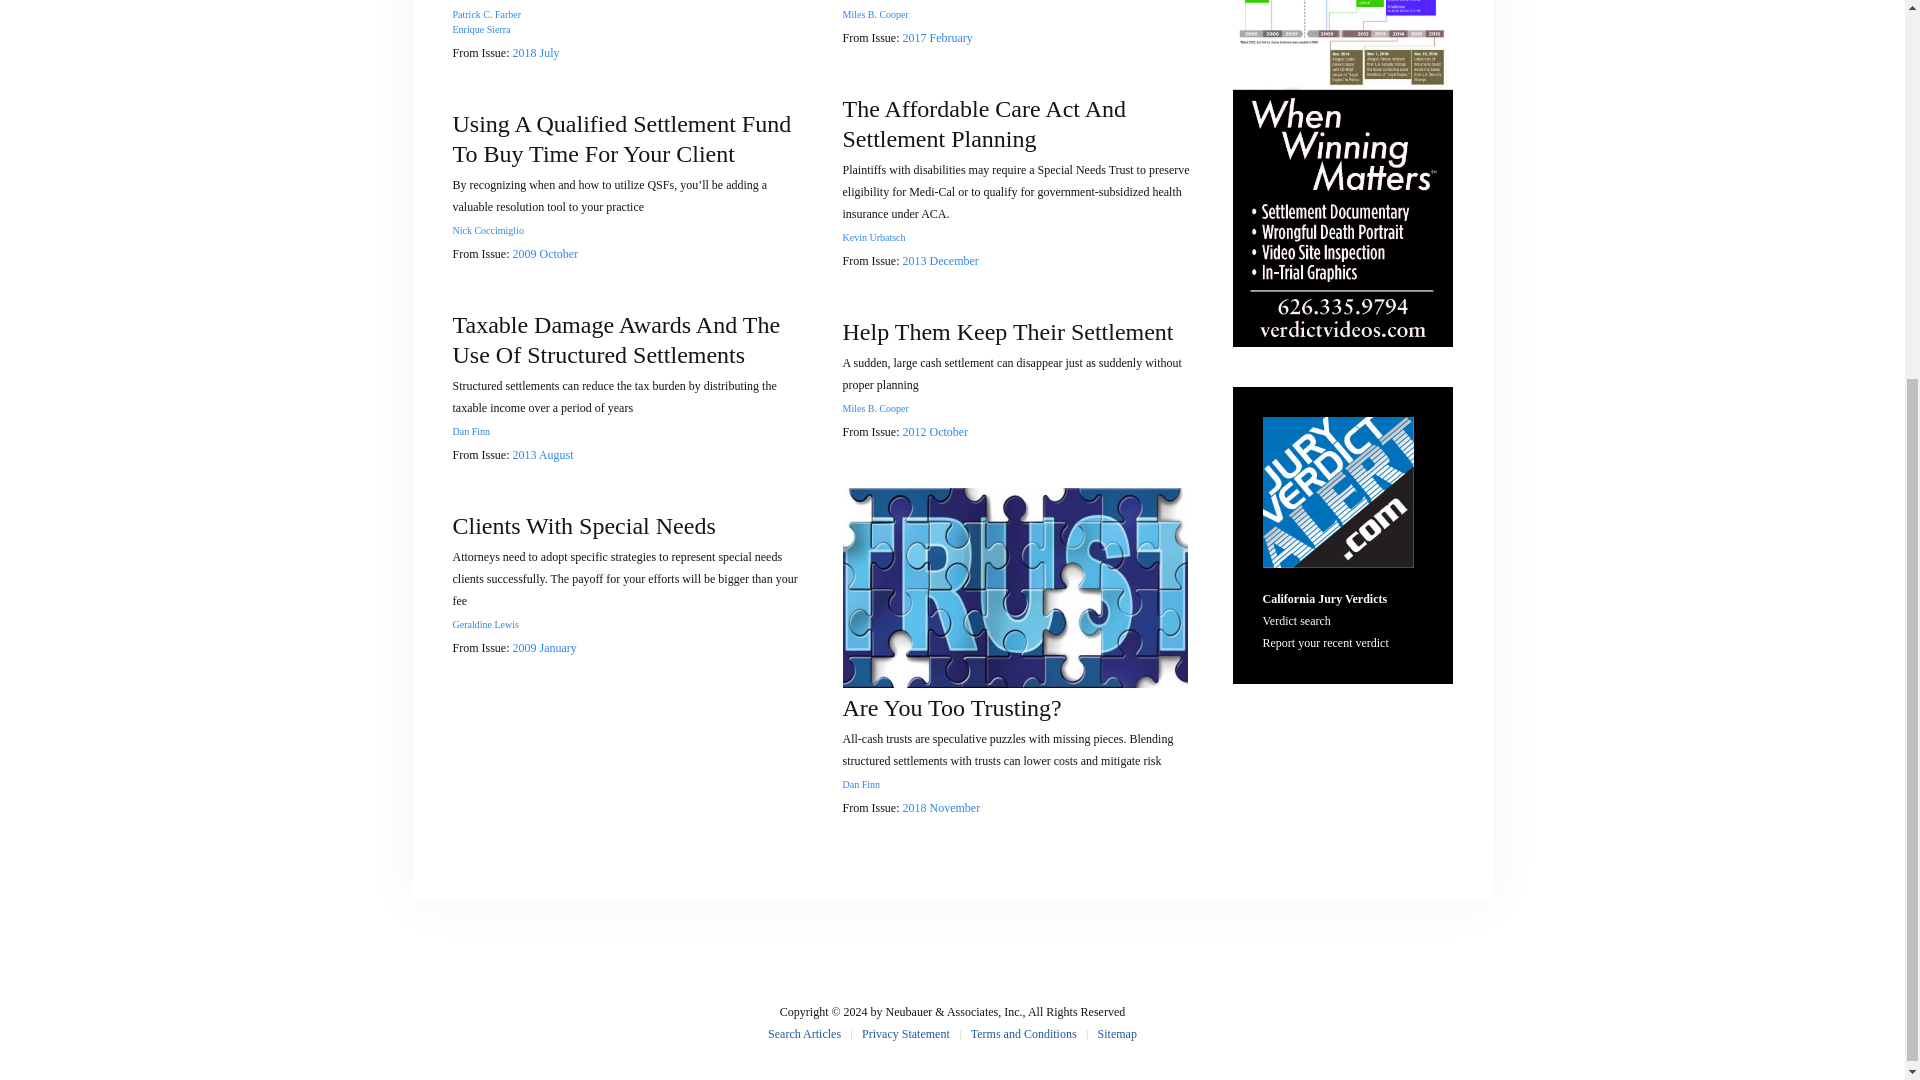 The width and height of the screenshot is (1920, 1080). Describe the element at coordinates (873, 238) in the screenshot. I see `Kevin Urbatsch` at that location.